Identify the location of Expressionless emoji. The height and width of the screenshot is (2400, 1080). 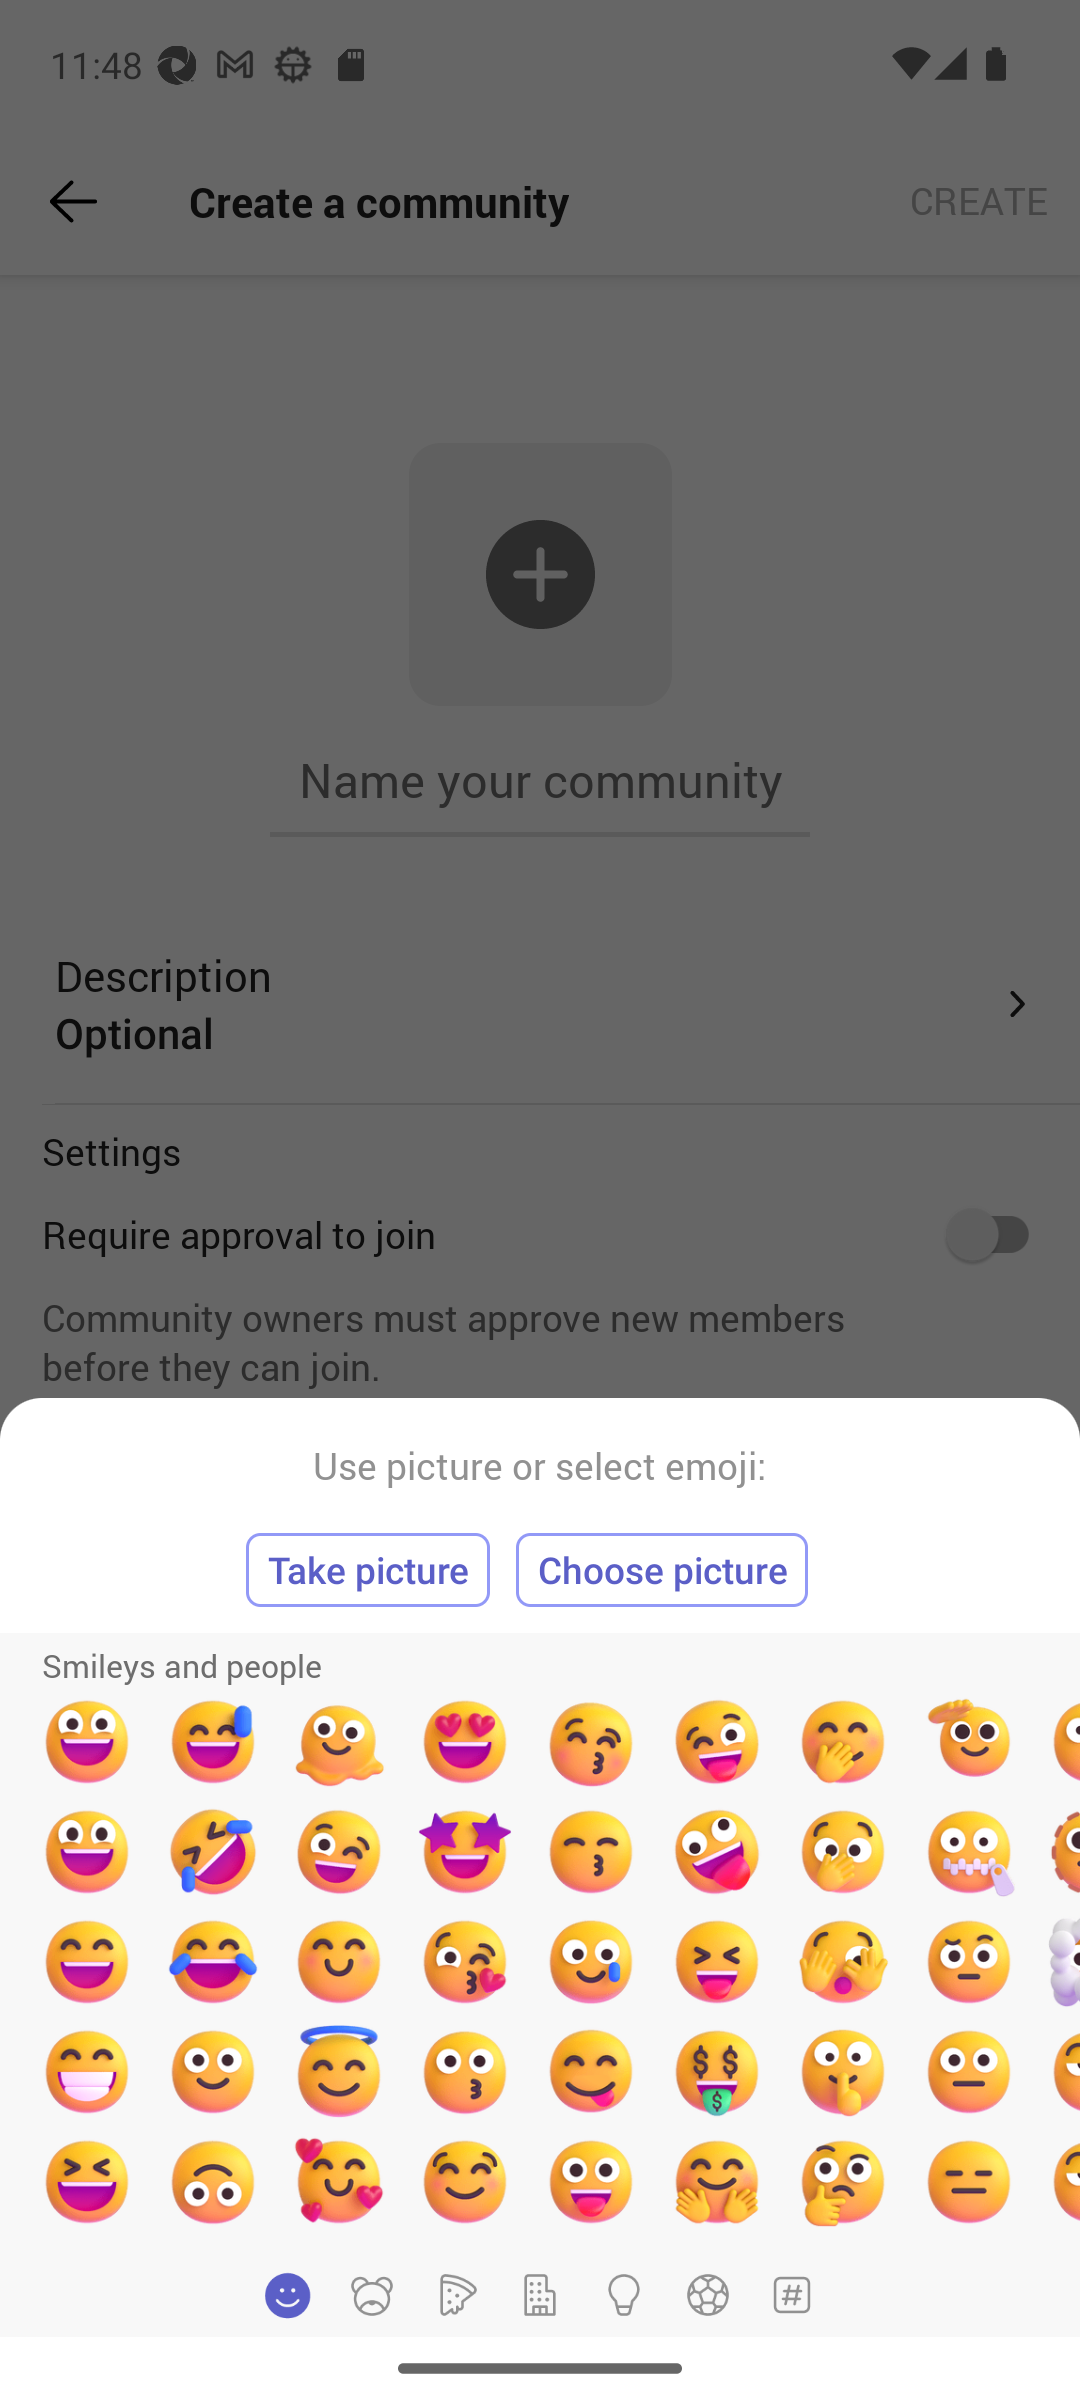
(968, 2181).